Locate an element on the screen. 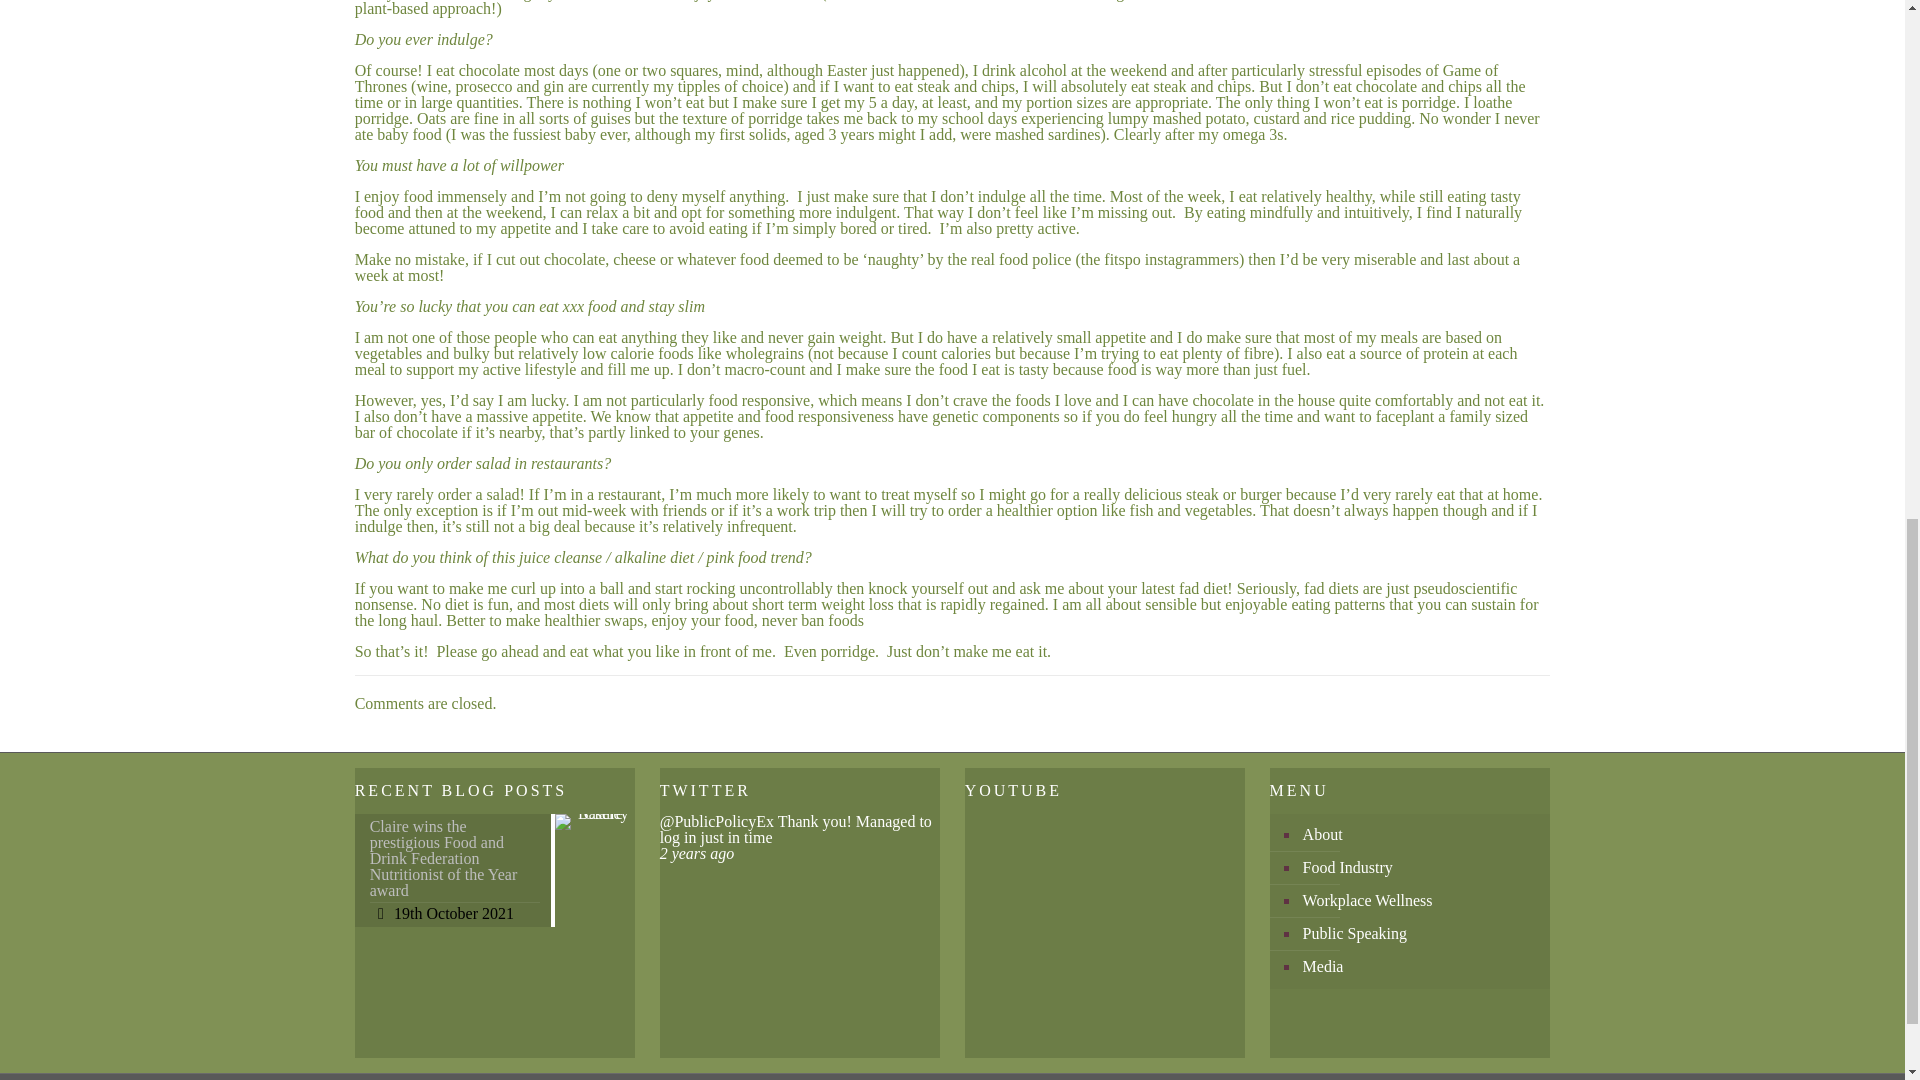 Image resolution: width=1920 pixels, height=1080 pixels. 2 years ago is located at coordinates (698, 852).